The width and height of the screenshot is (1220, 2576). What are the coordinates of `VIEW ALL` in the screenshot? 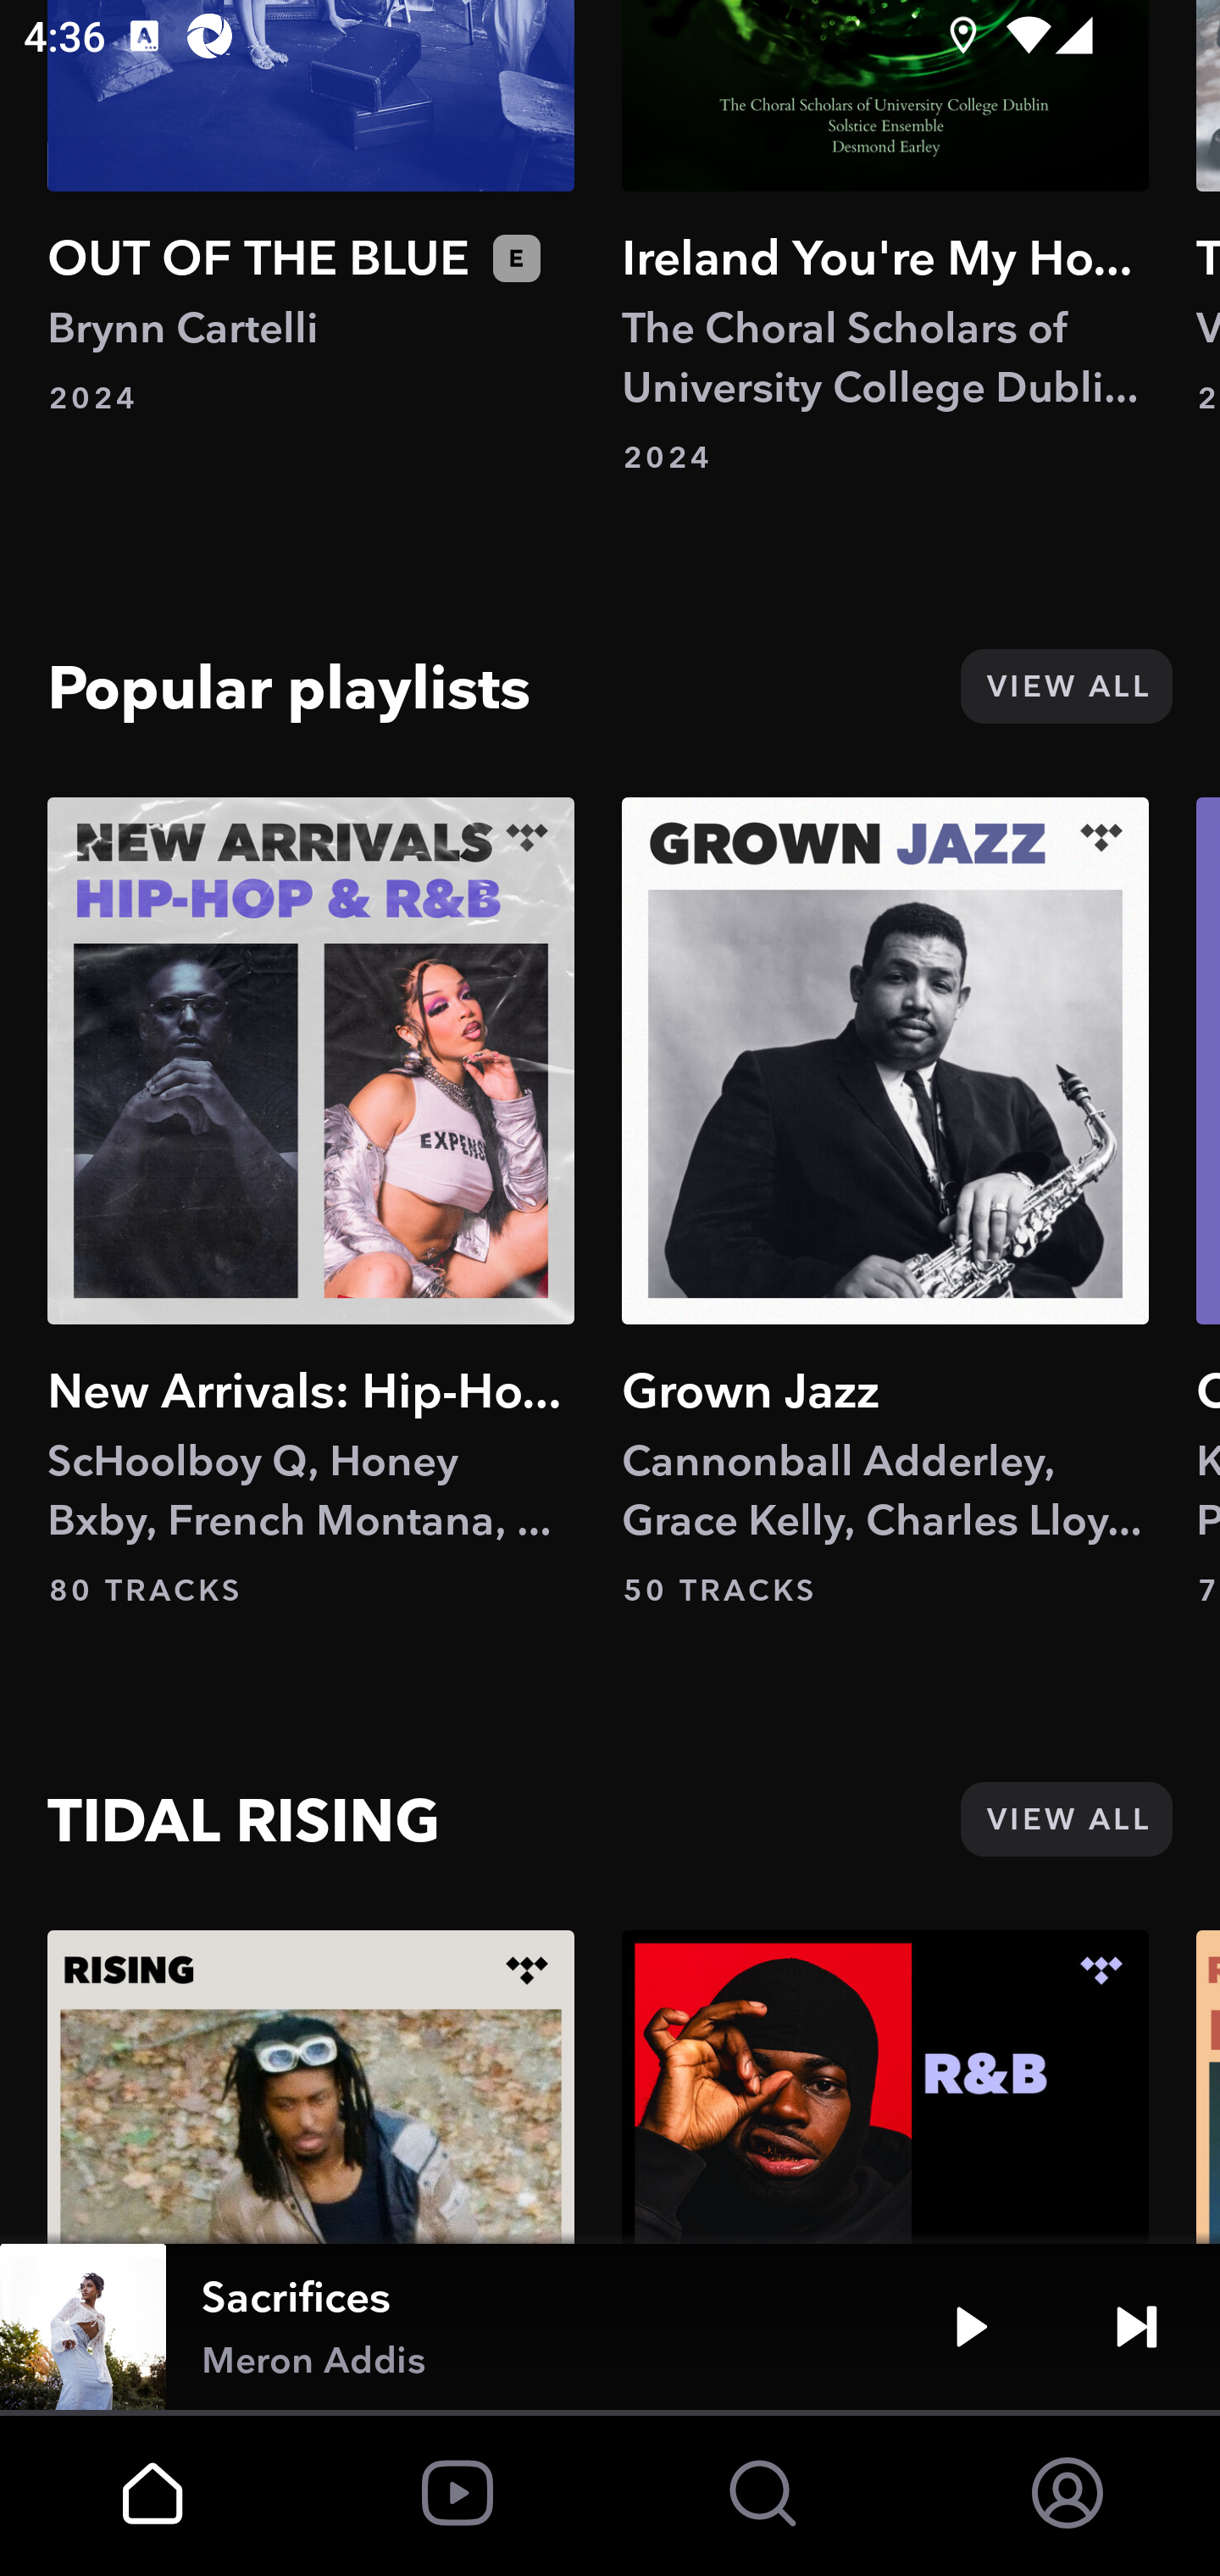 It's located at (1066, 1819).